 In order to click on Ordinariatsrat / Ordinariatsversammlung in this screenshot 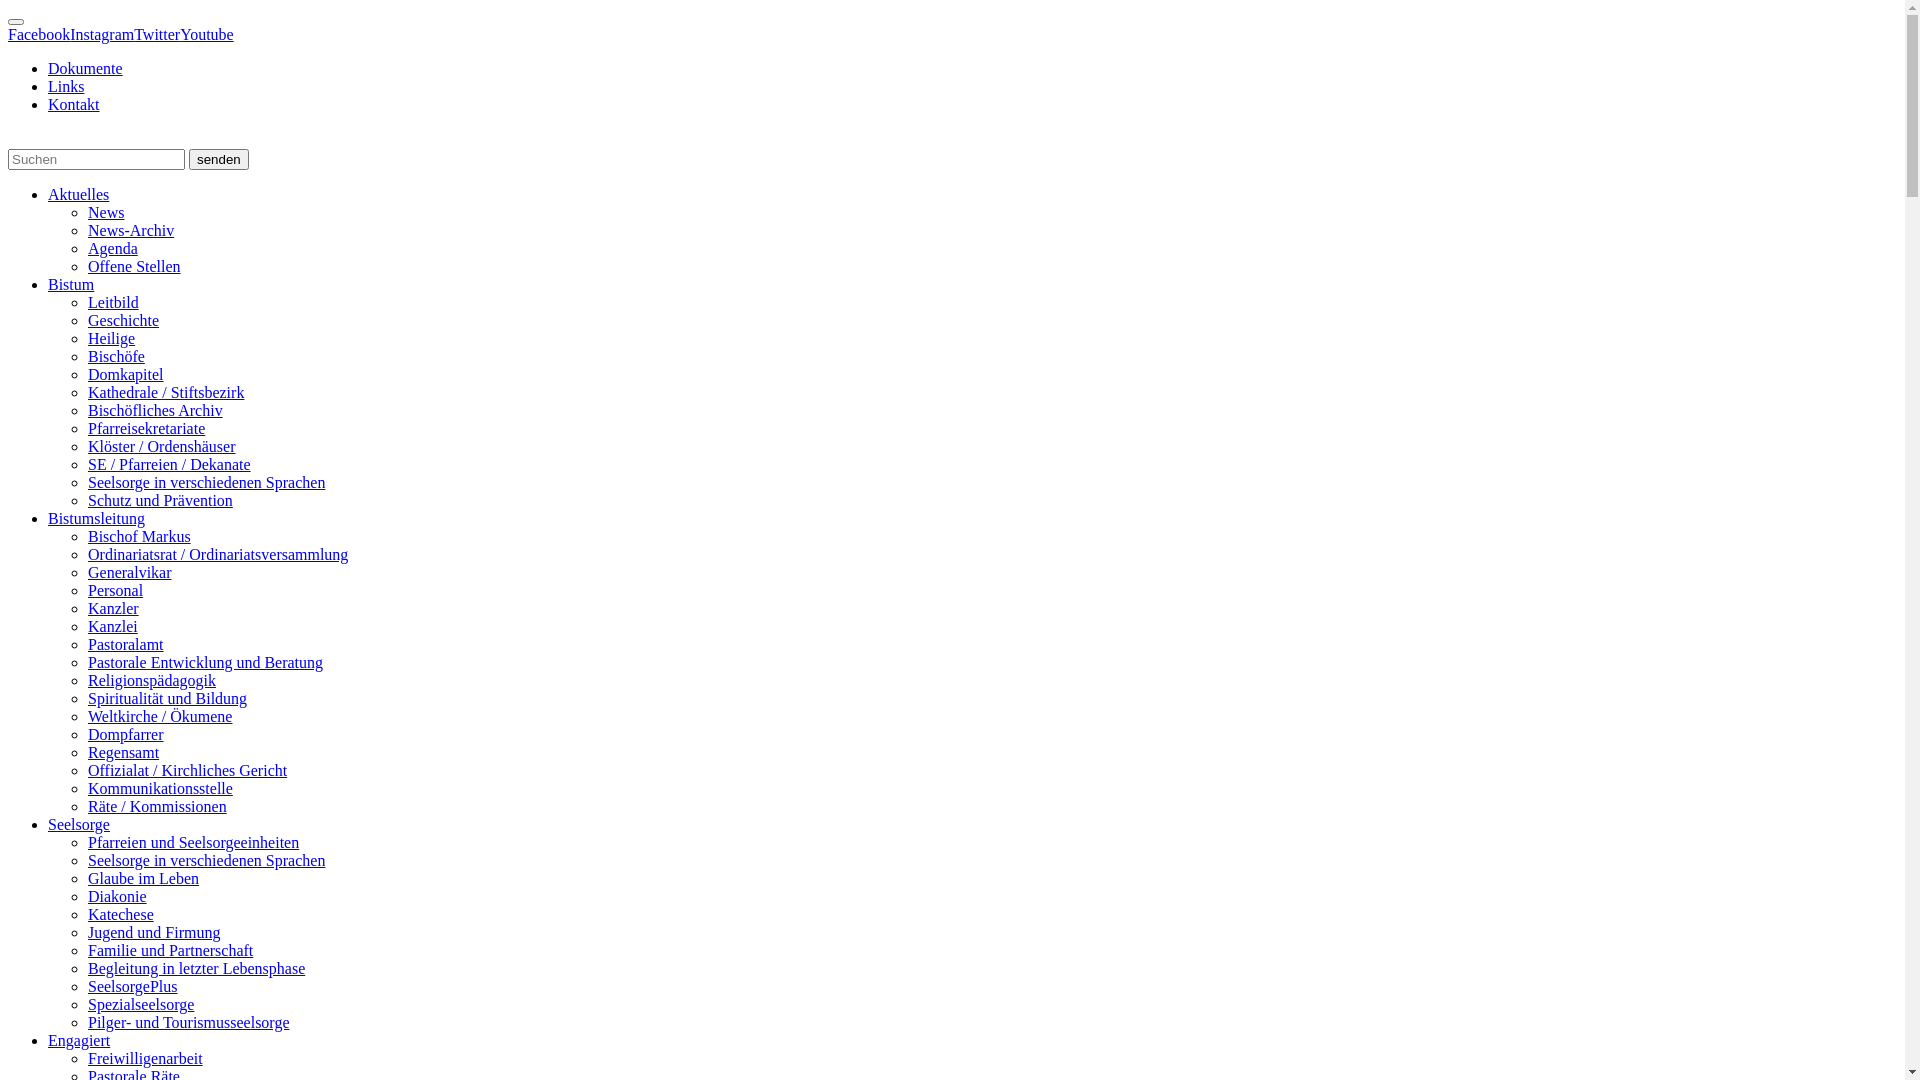, I will do `click(218, 554)`.